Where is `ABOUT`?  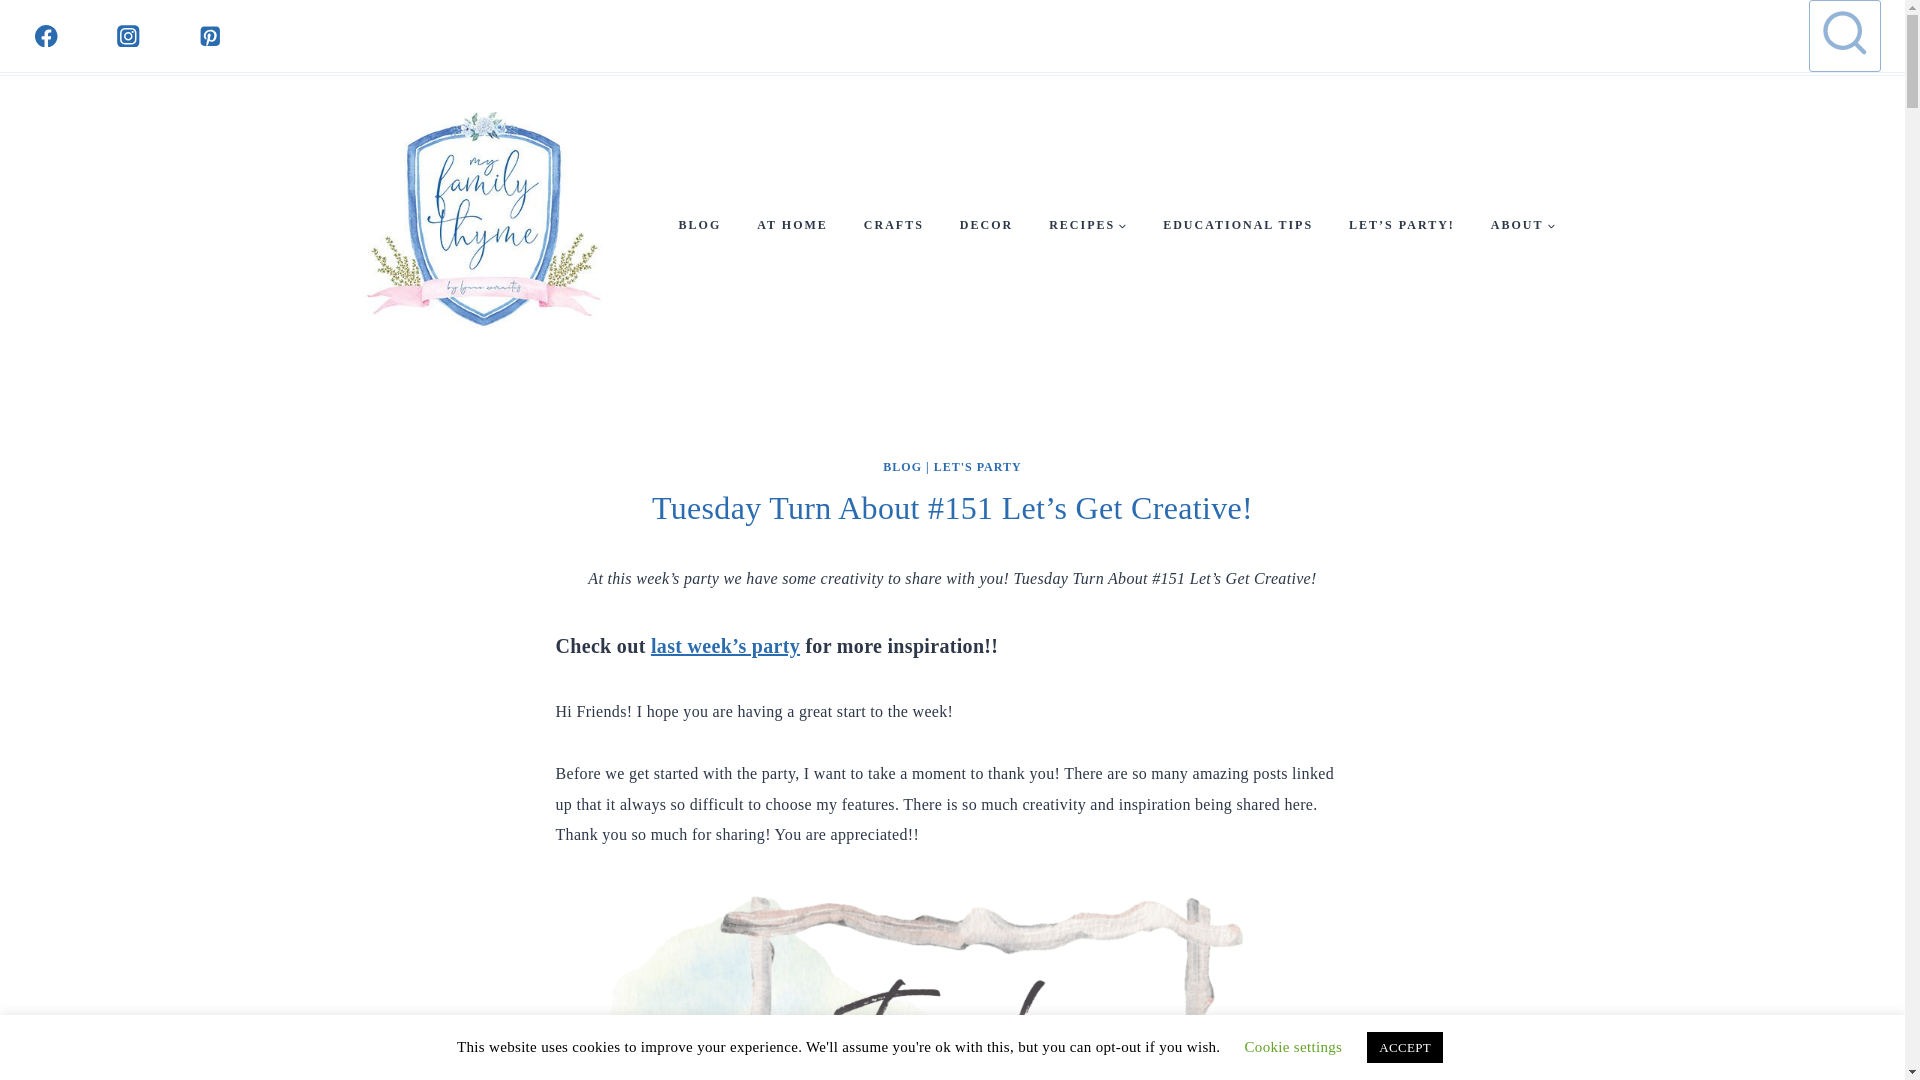
ABOUT is located at coordinates (1523, 225).